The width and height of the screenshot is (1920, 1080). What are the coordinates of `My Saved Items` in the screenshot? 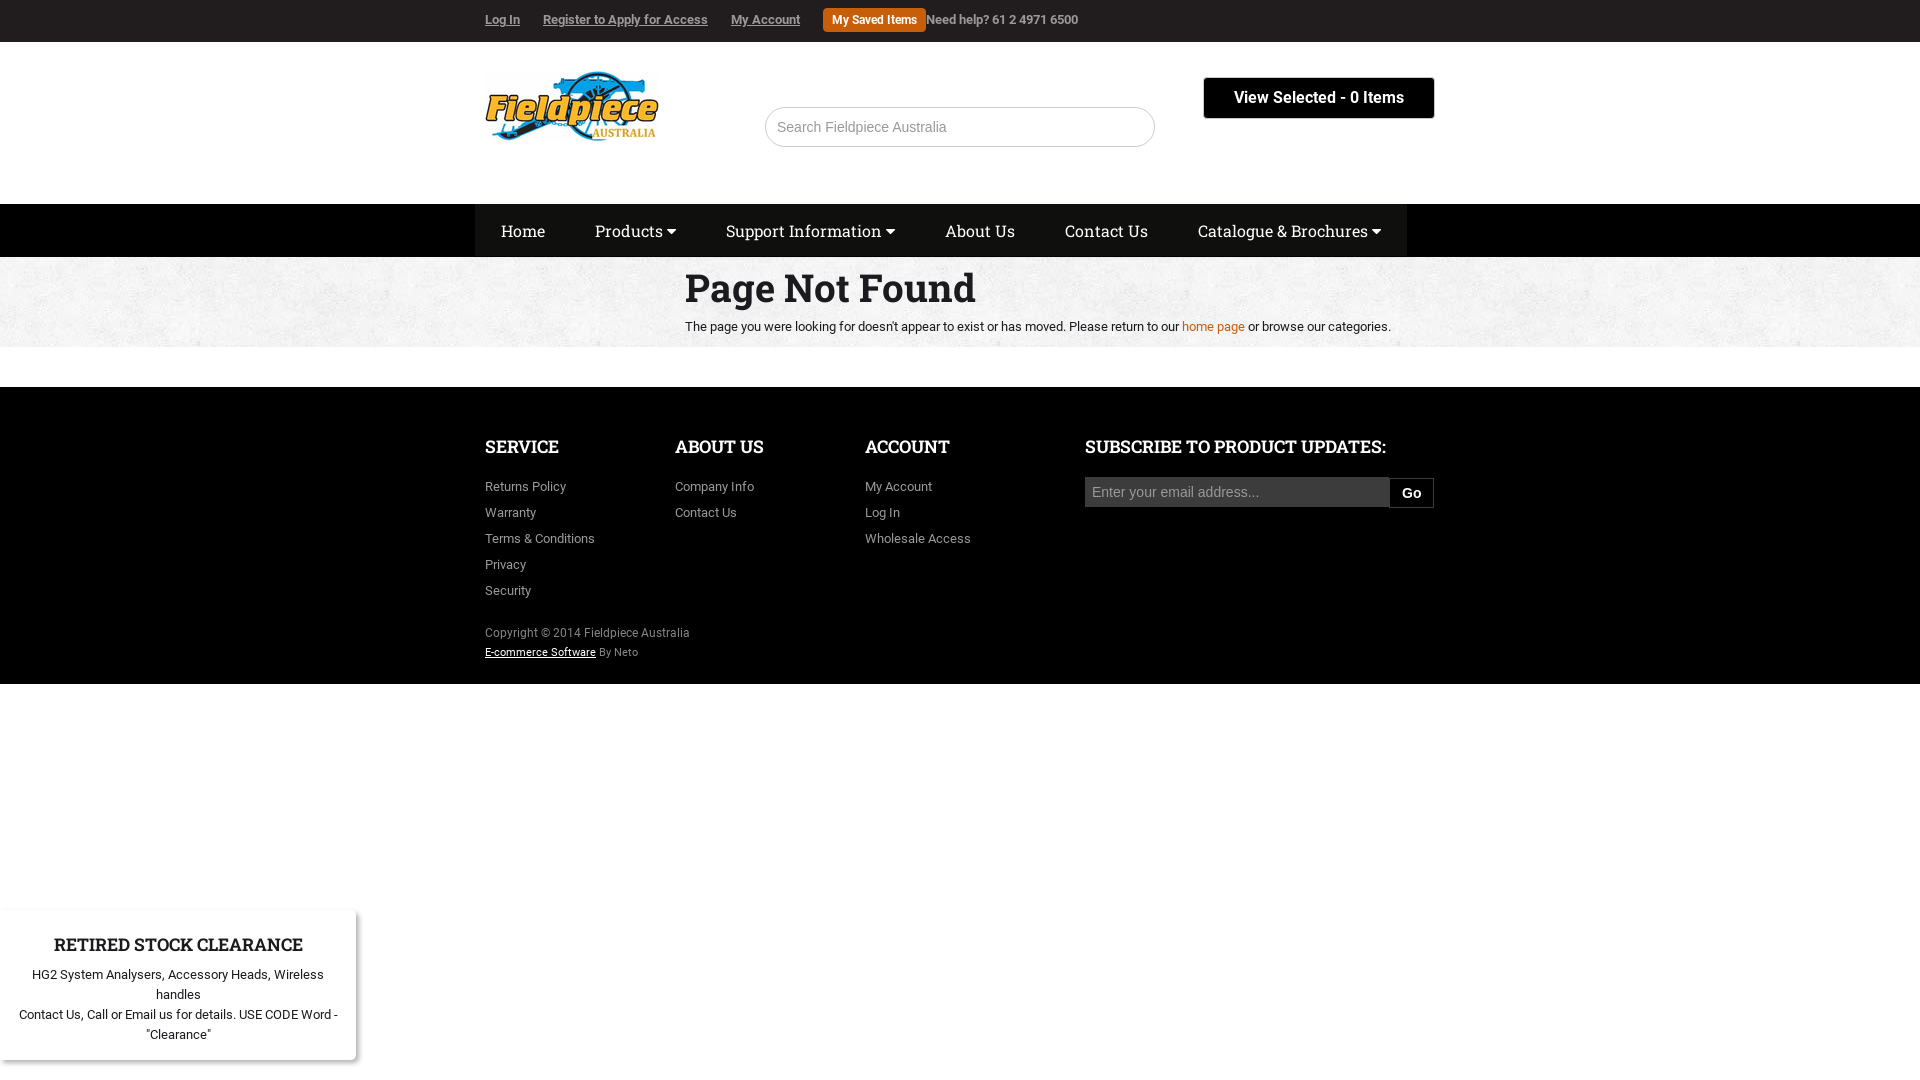 It's located at (874, 20).